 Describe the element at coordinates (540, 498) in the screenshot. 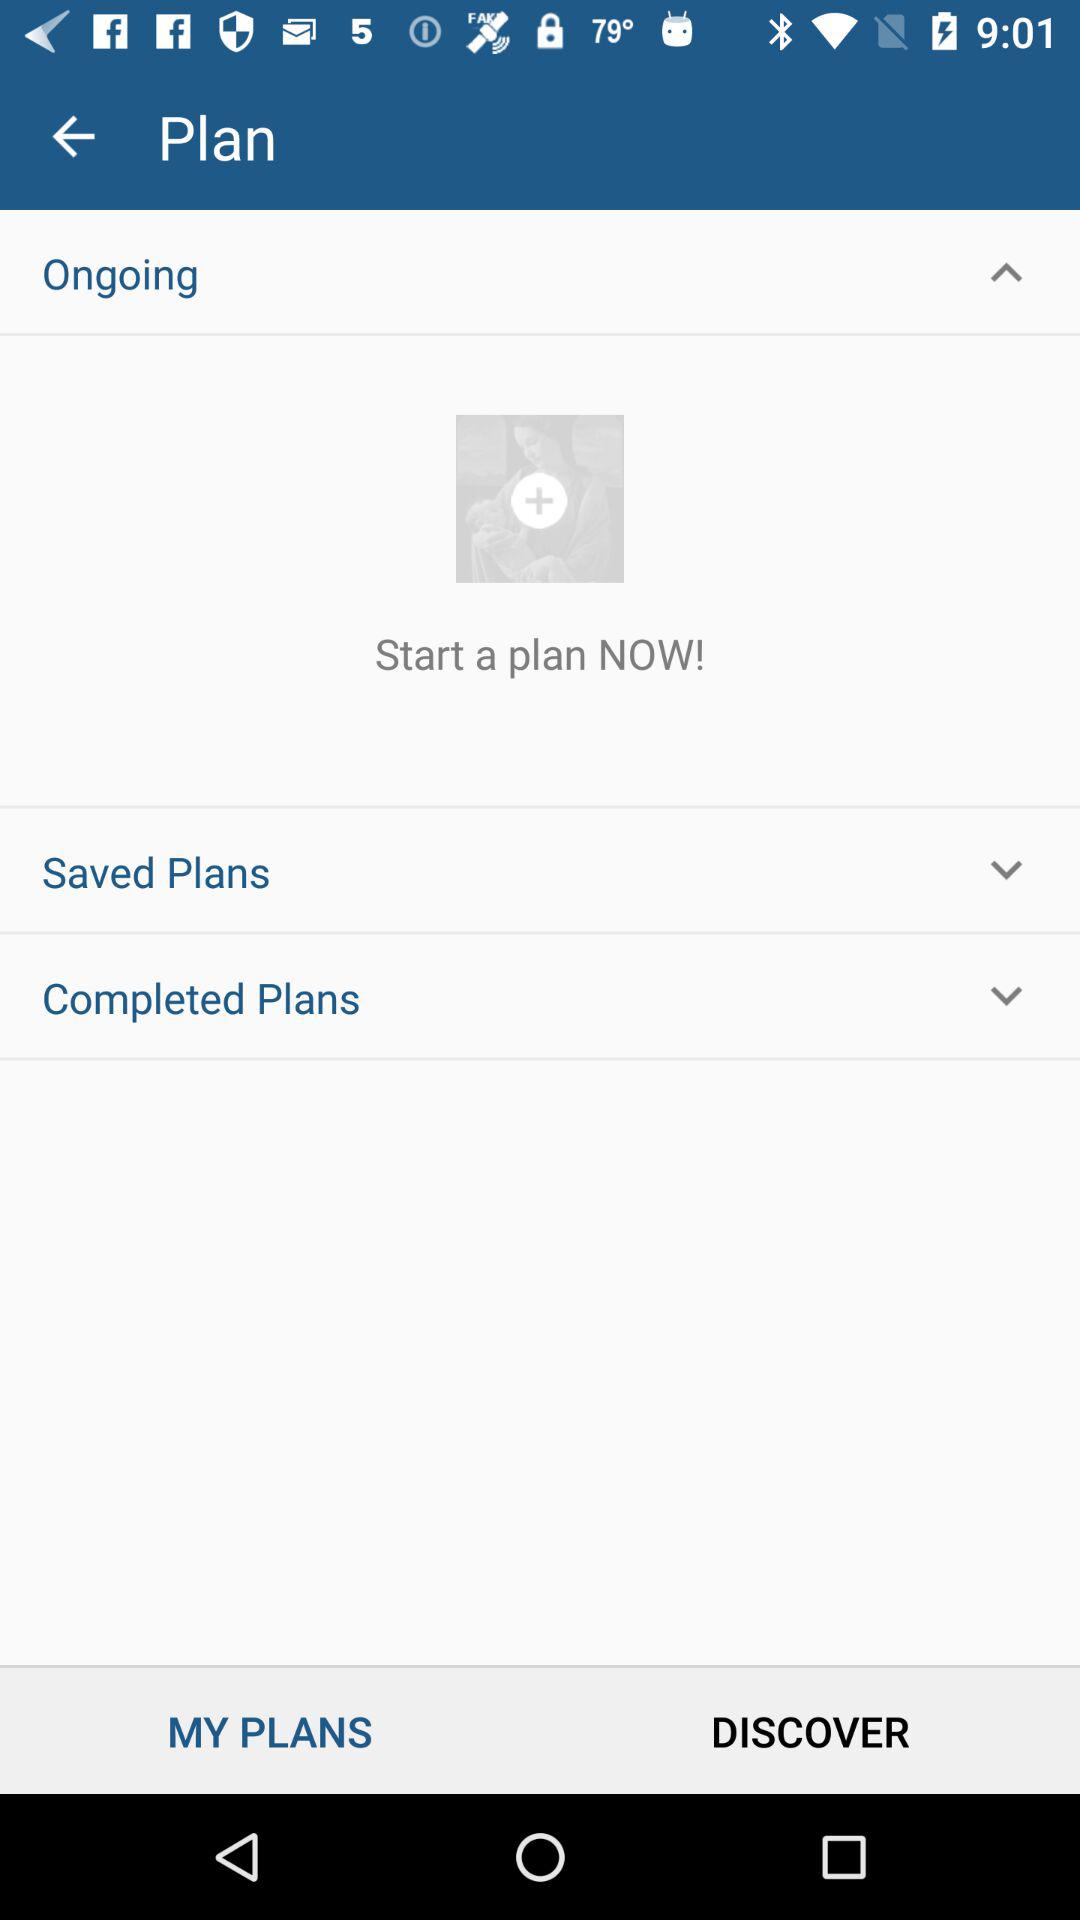

I see `start new plan button` at that location.